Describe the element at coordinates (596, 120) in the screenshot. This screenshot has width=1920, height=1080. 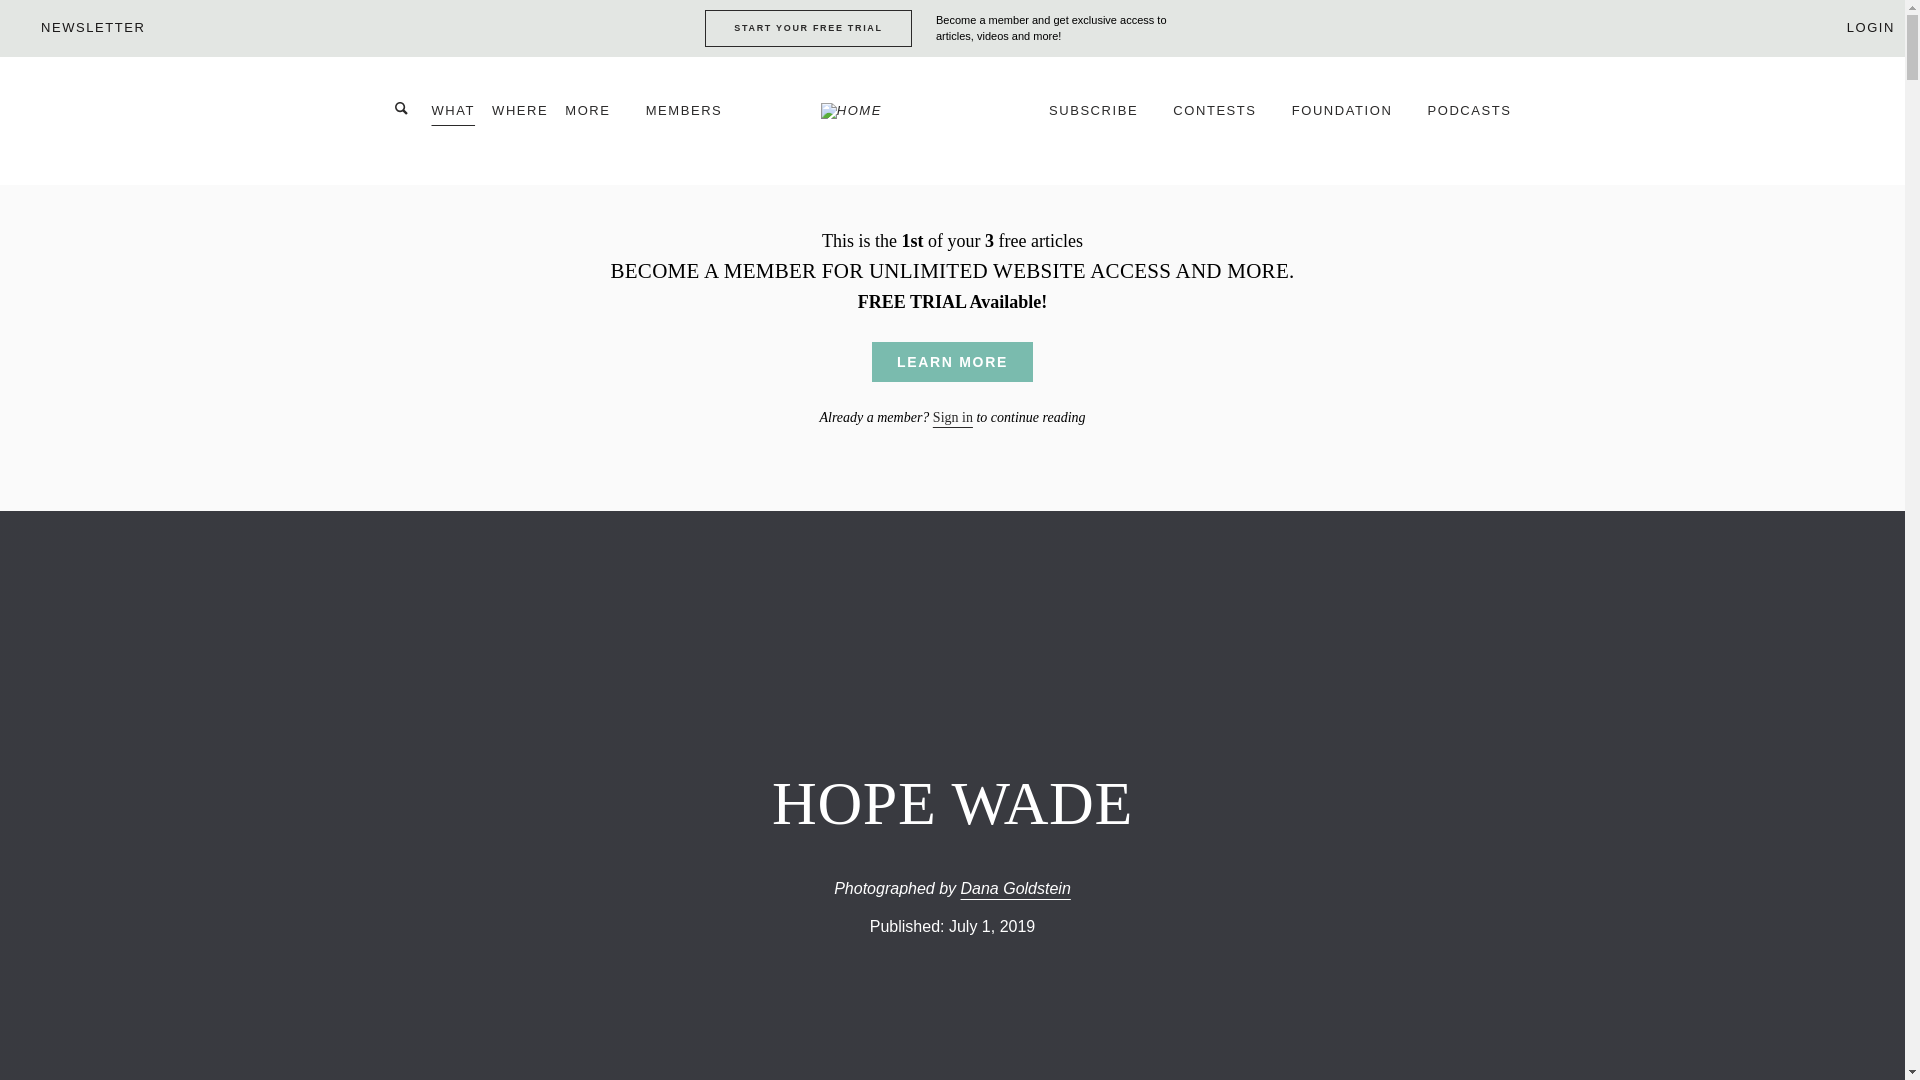
I see `MORE` at that location.